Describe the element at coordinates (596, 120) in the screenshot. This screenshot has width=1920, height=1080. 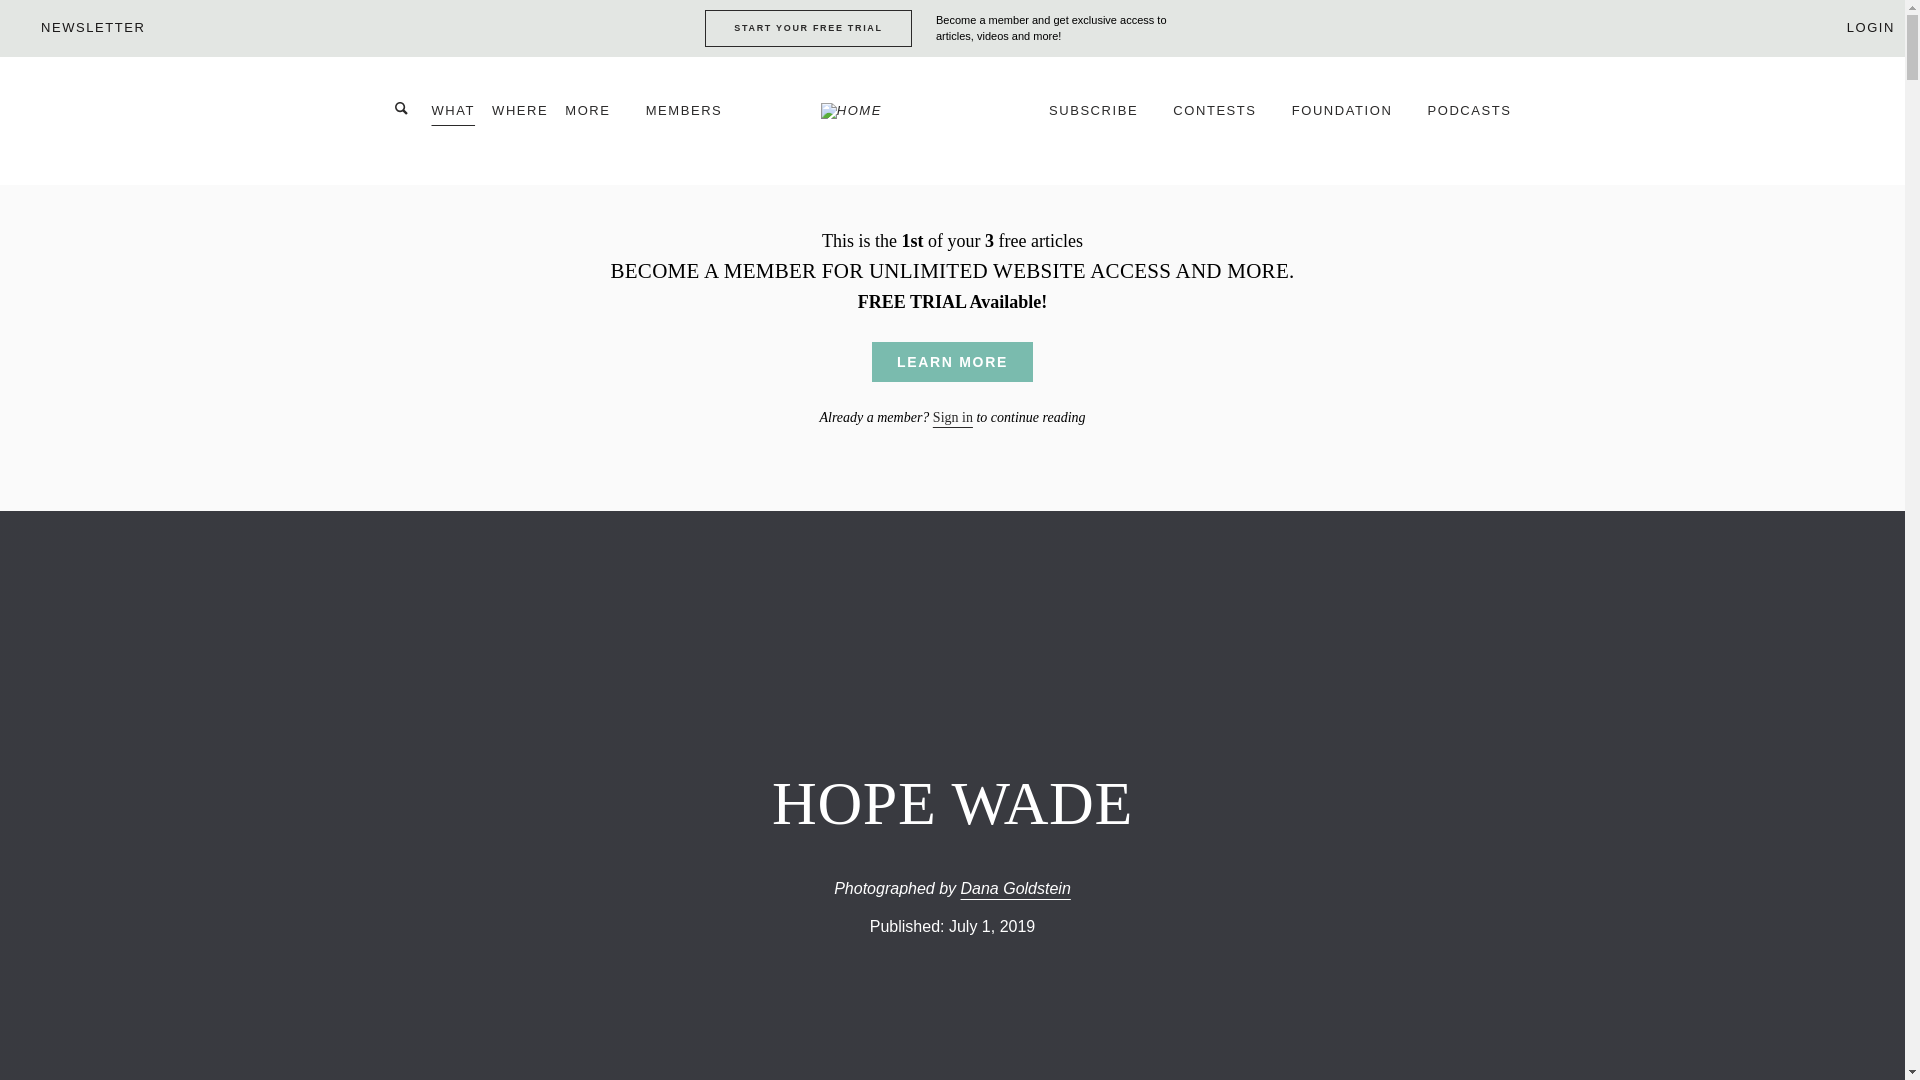
I see `MORE` at that location.